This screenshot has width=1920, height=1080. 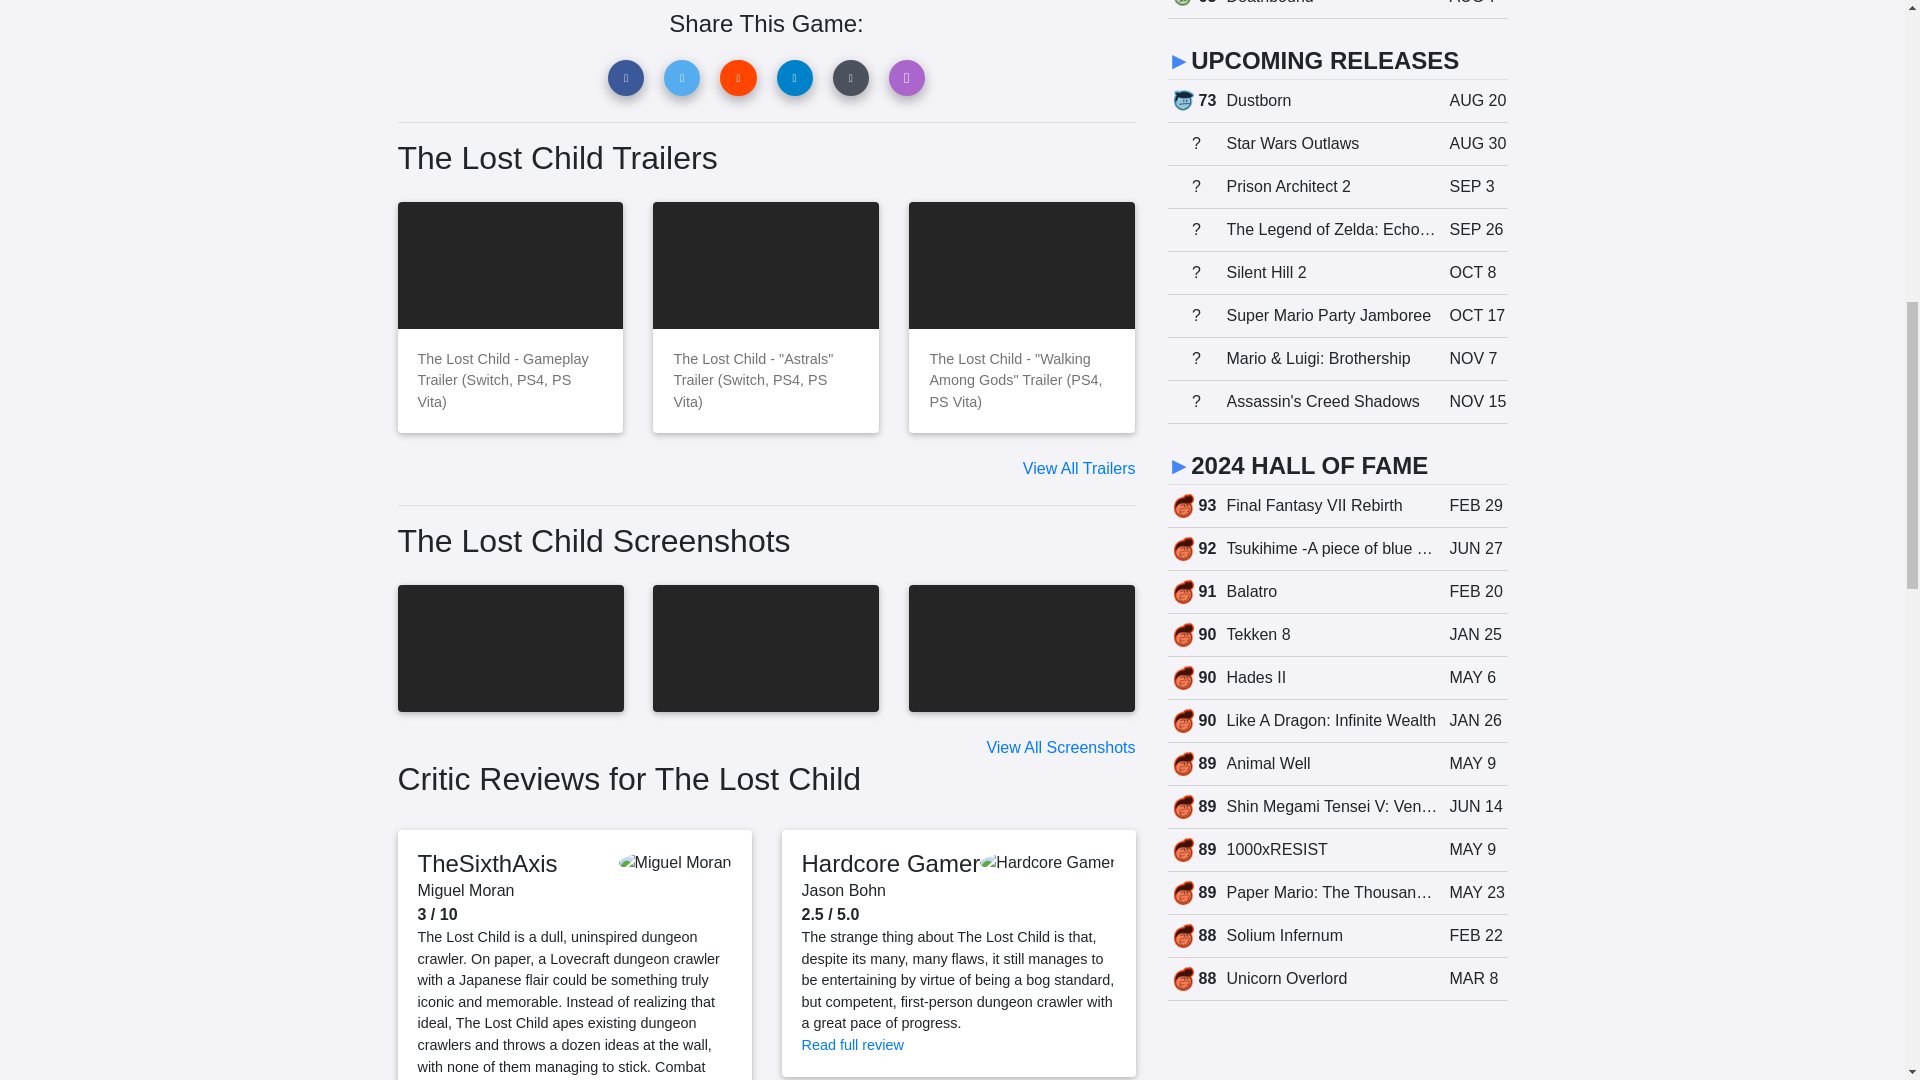 I want to click on View All Screenshots, so click(x=1060, y=747).